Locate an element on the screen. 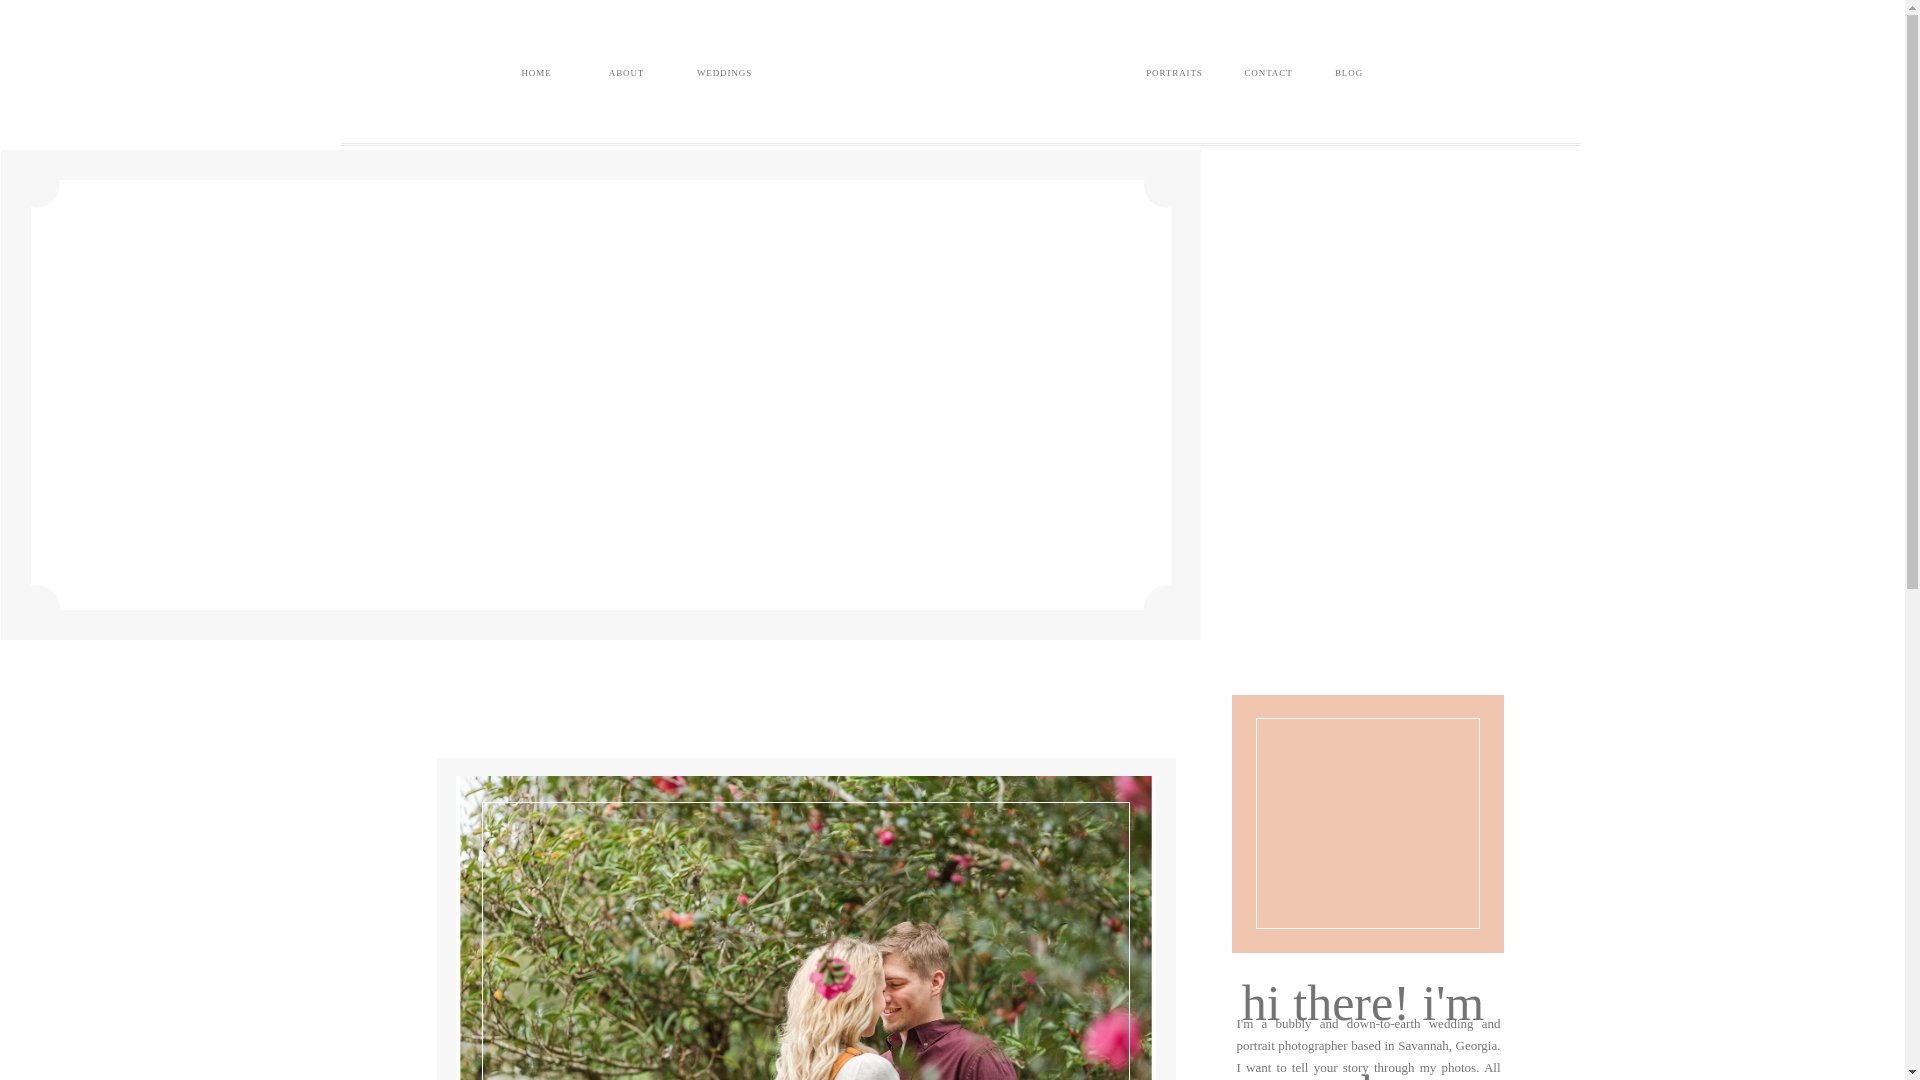 This screenshot has width=1920, height=1080. PORTRAITS is located at coordinates (1174, 74).